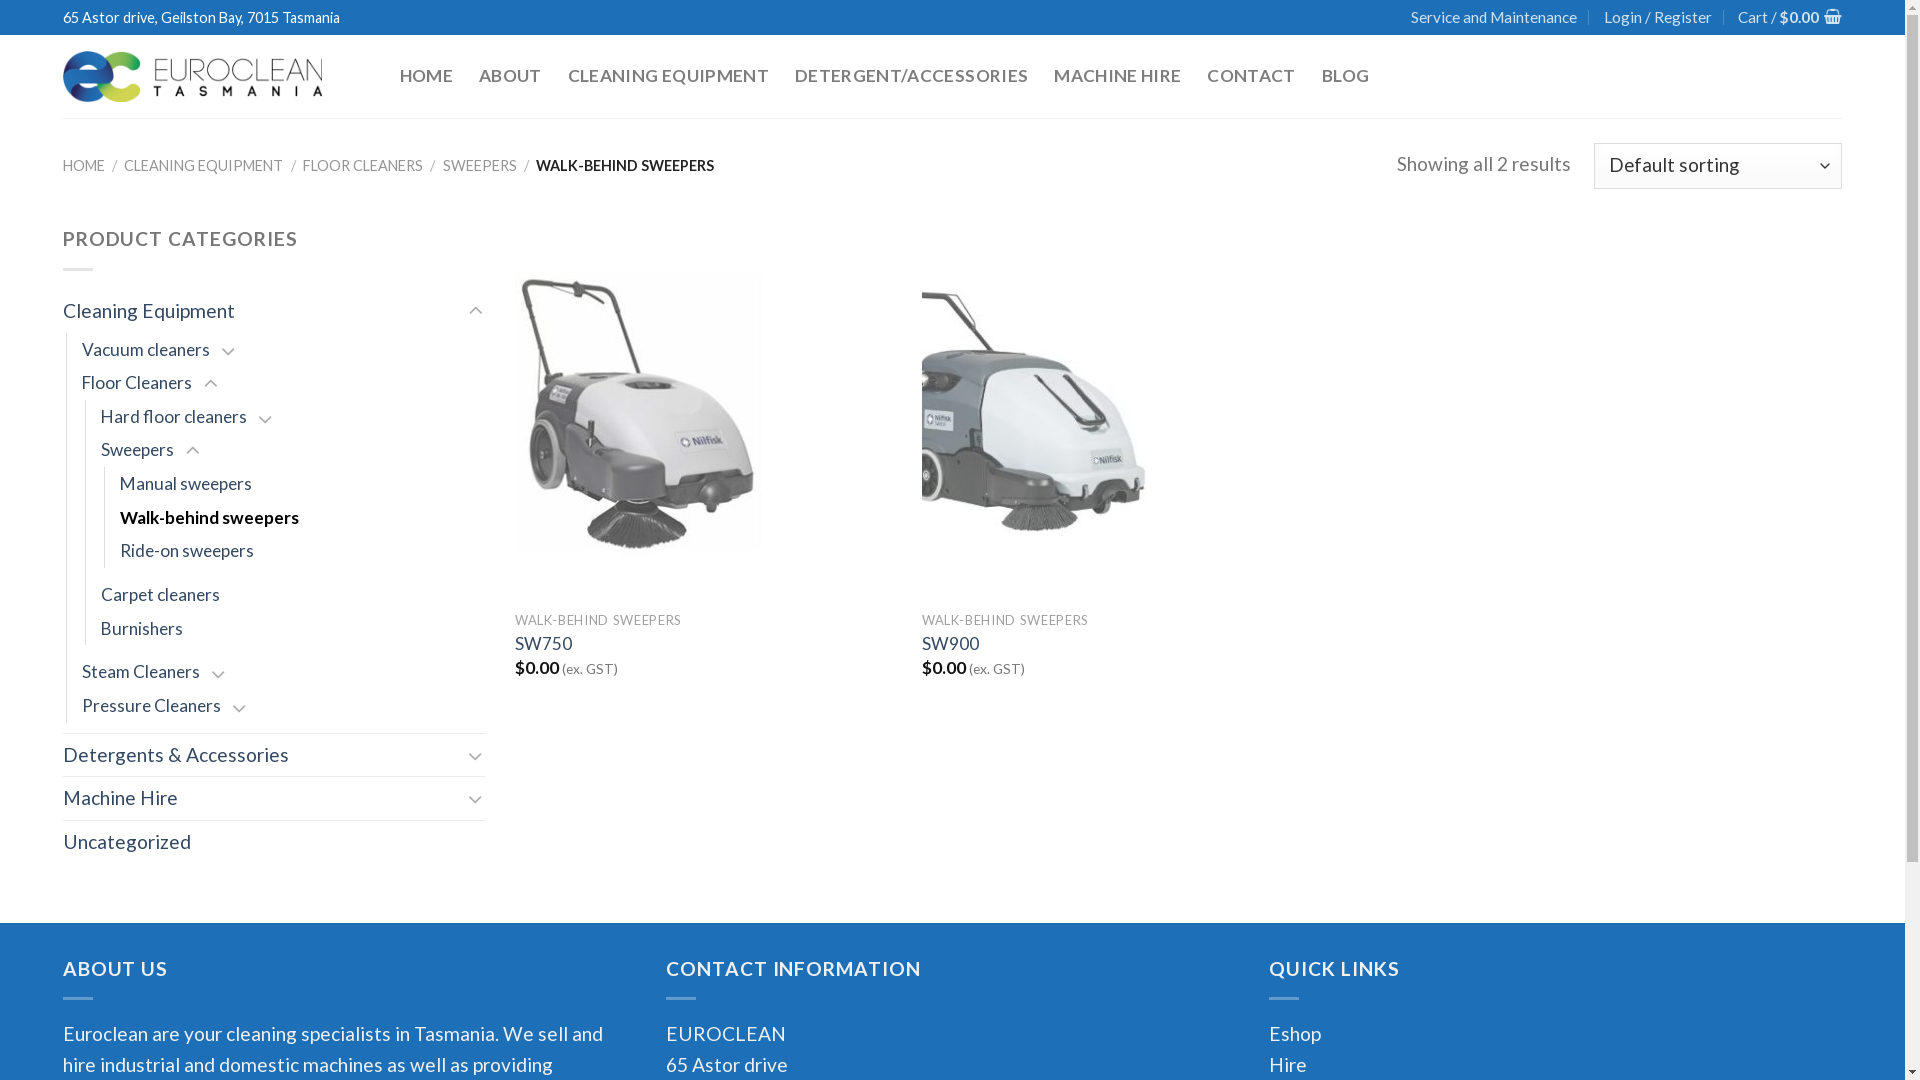 This screenshot has height=1080, width=1920. I want to click on Machine Hire, so click(262, 798).